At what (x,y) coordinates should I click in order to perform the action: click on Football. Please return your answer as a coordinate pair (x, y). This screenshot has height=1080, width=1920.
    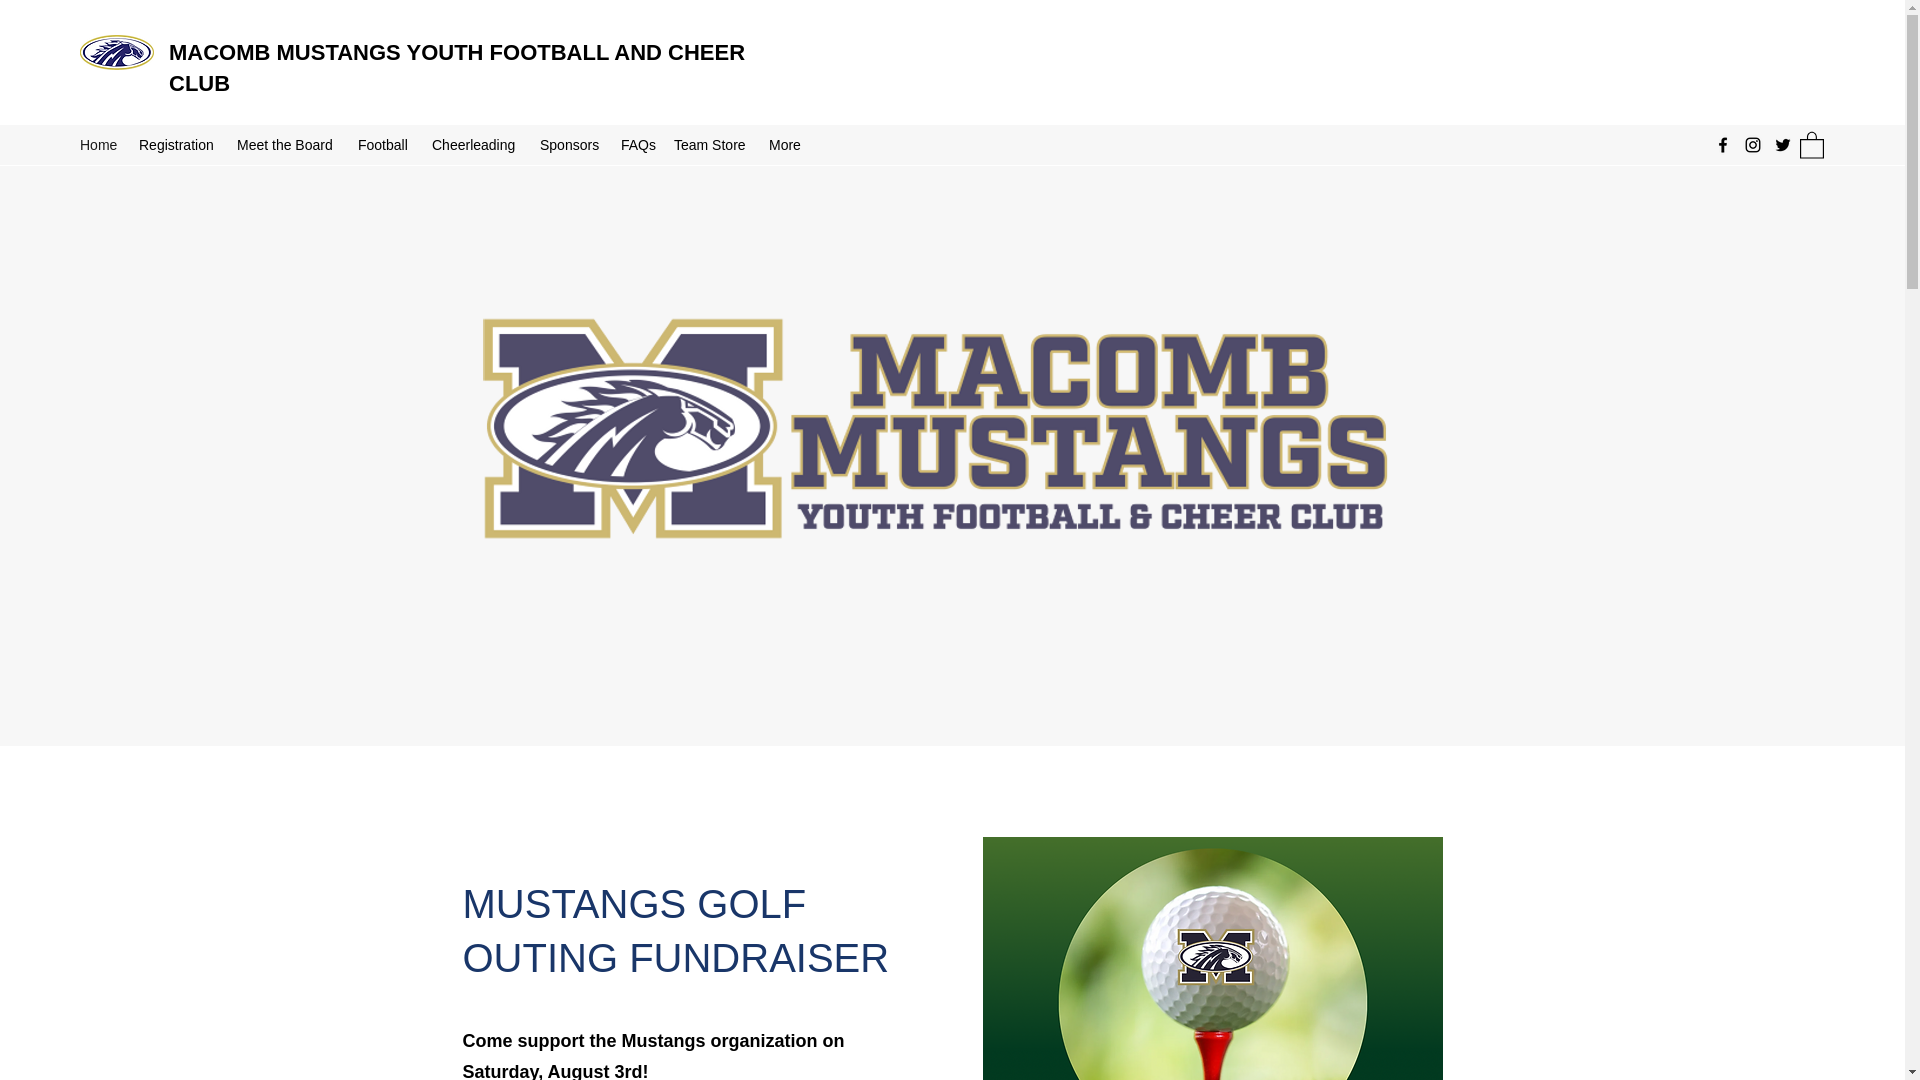
    Looking at the image, I should click on (384, 144).